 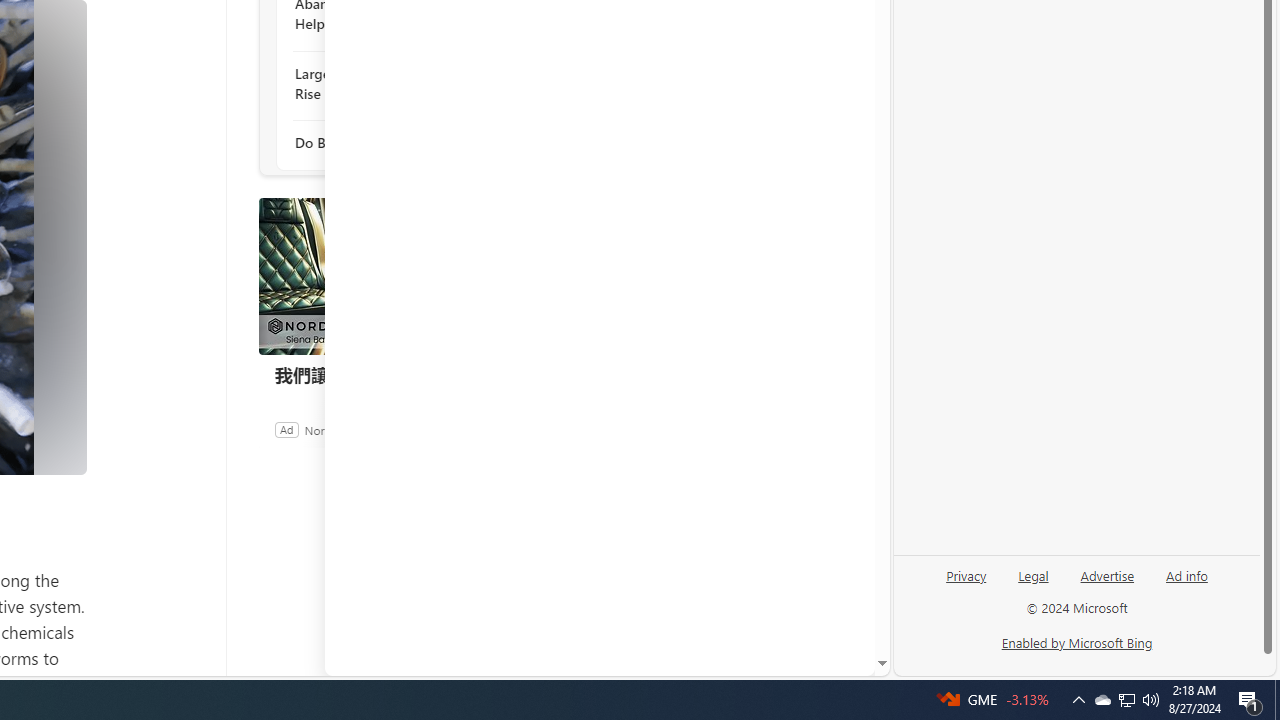 What do you see at coordinates (1187, 574) in the screenshot?
I see `Ad info` at bounding box center [1187, 574].